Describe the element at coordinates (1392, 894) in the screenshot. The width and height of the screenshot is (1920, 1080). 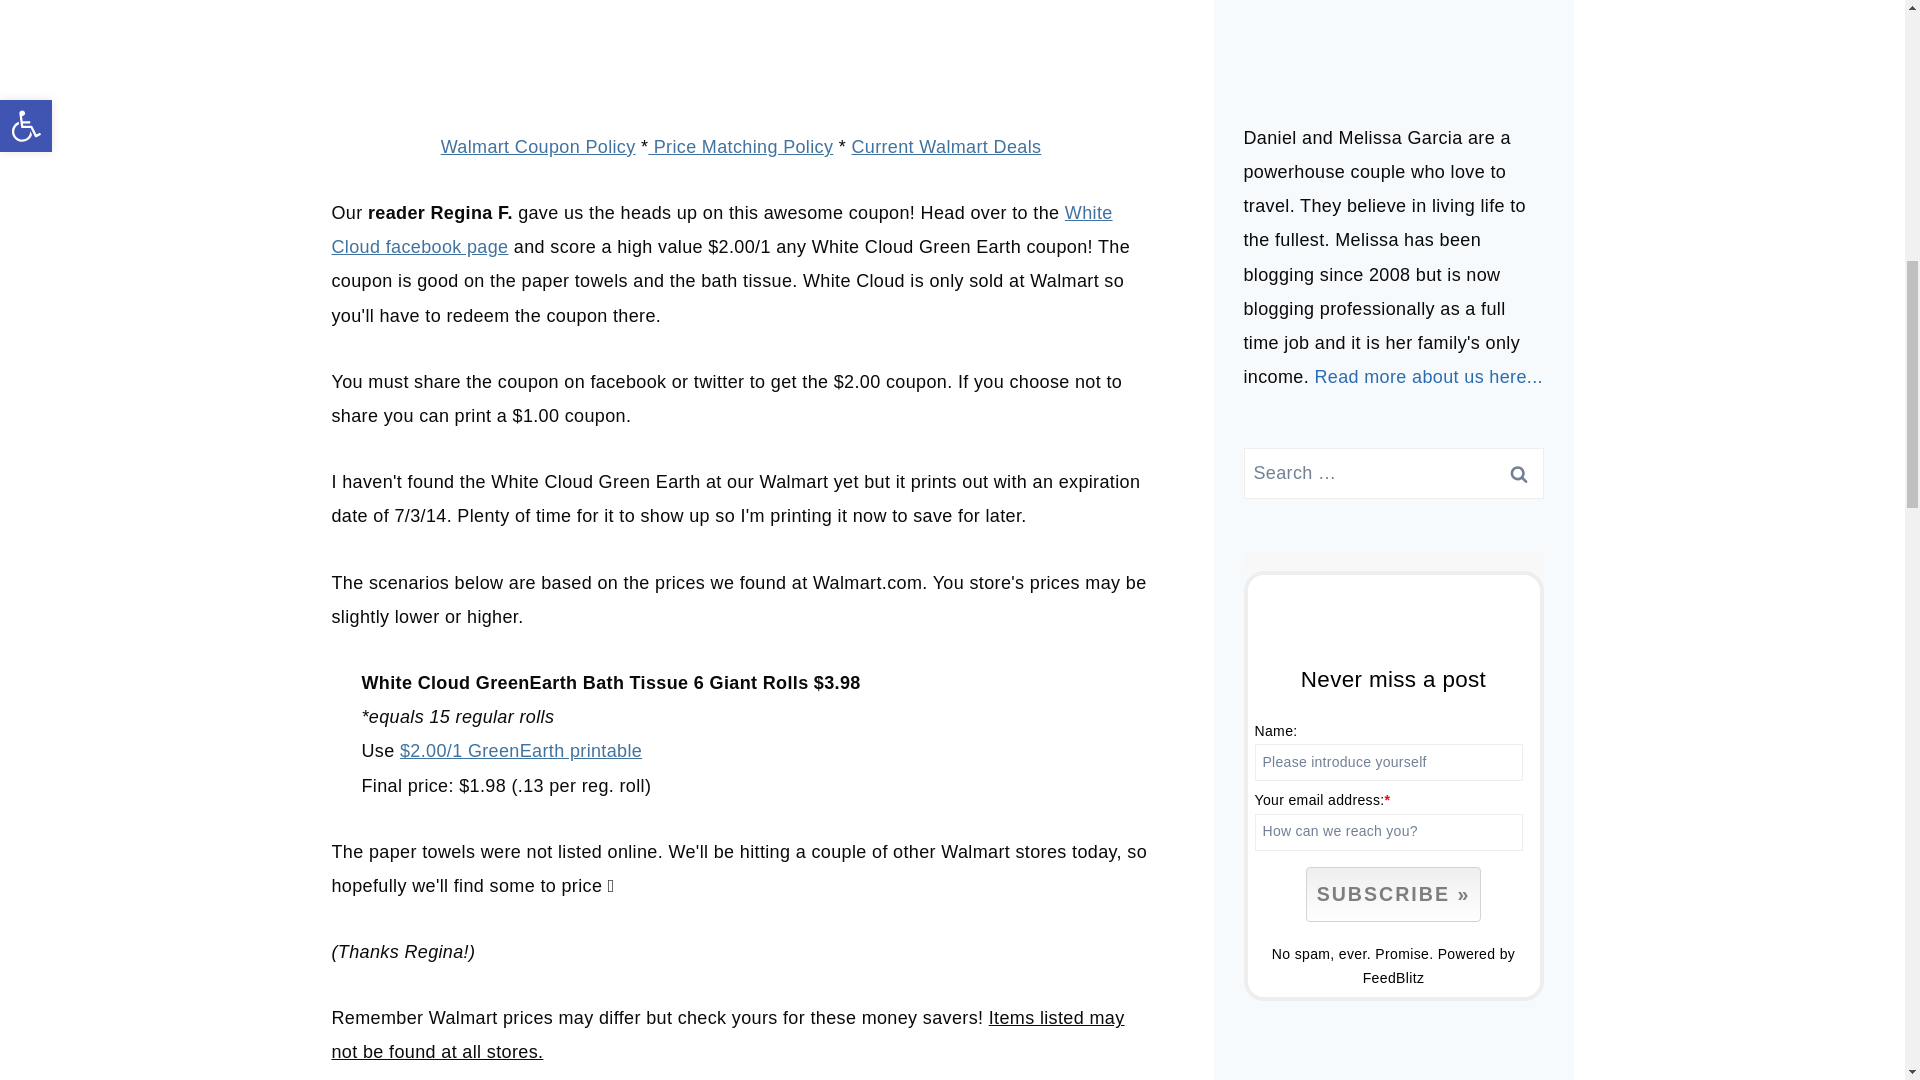
I see `click to join` at that location.